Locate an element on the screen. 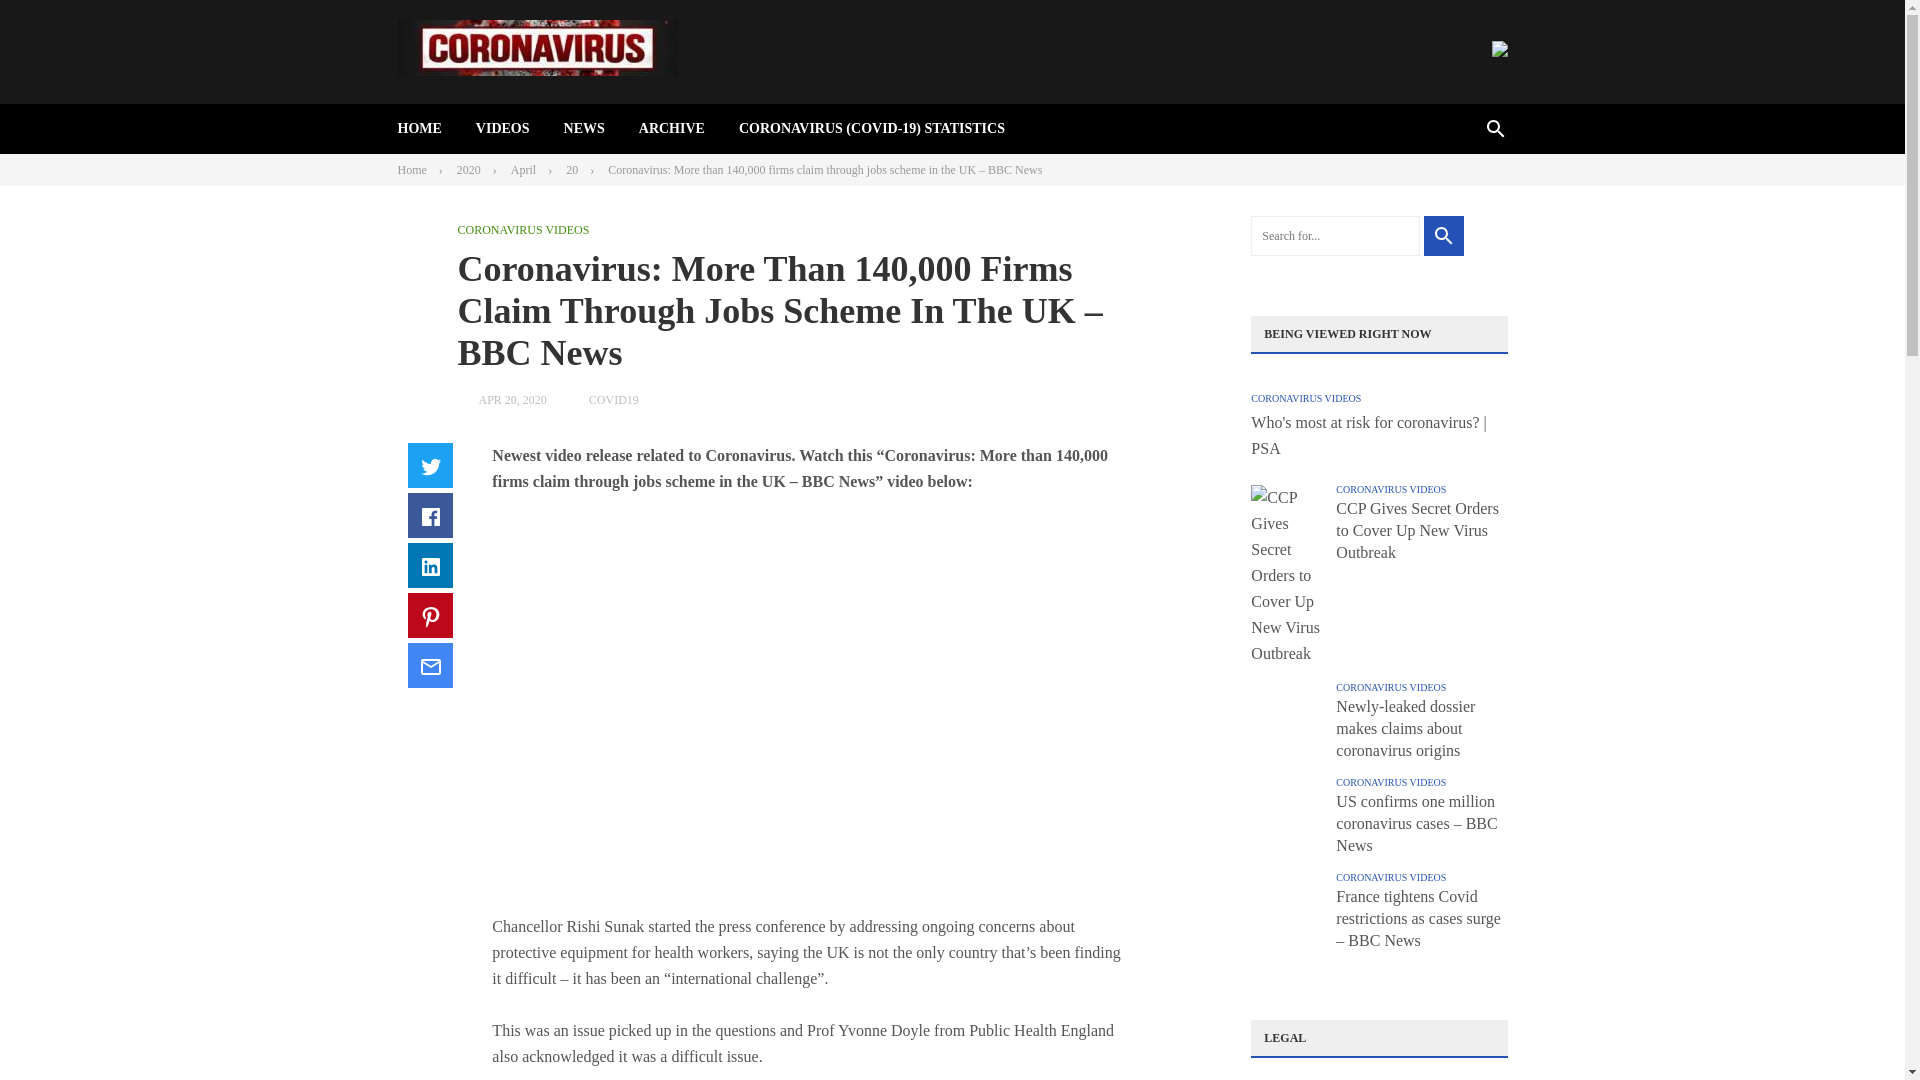  VIDEOS is located at coordinates (502, 128).